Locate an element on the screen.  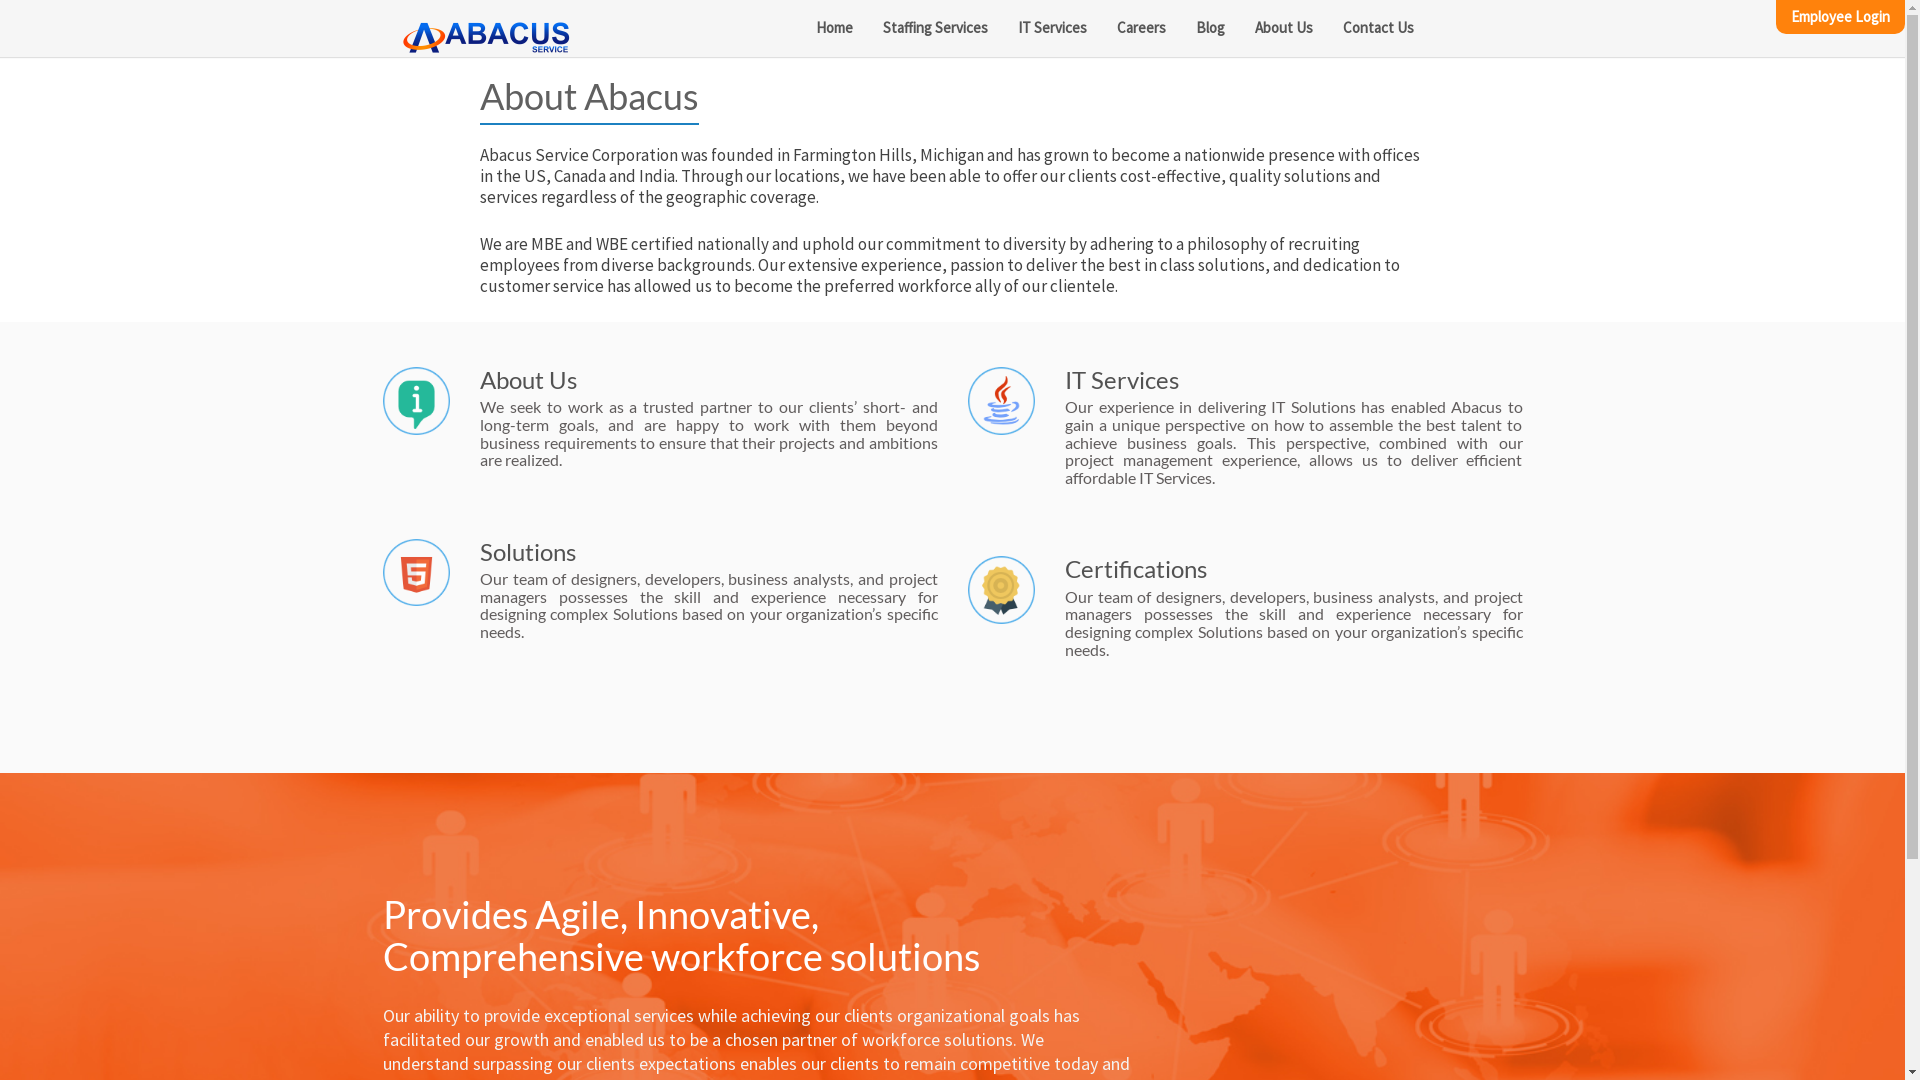
Home is located at coordinates (834, 28).